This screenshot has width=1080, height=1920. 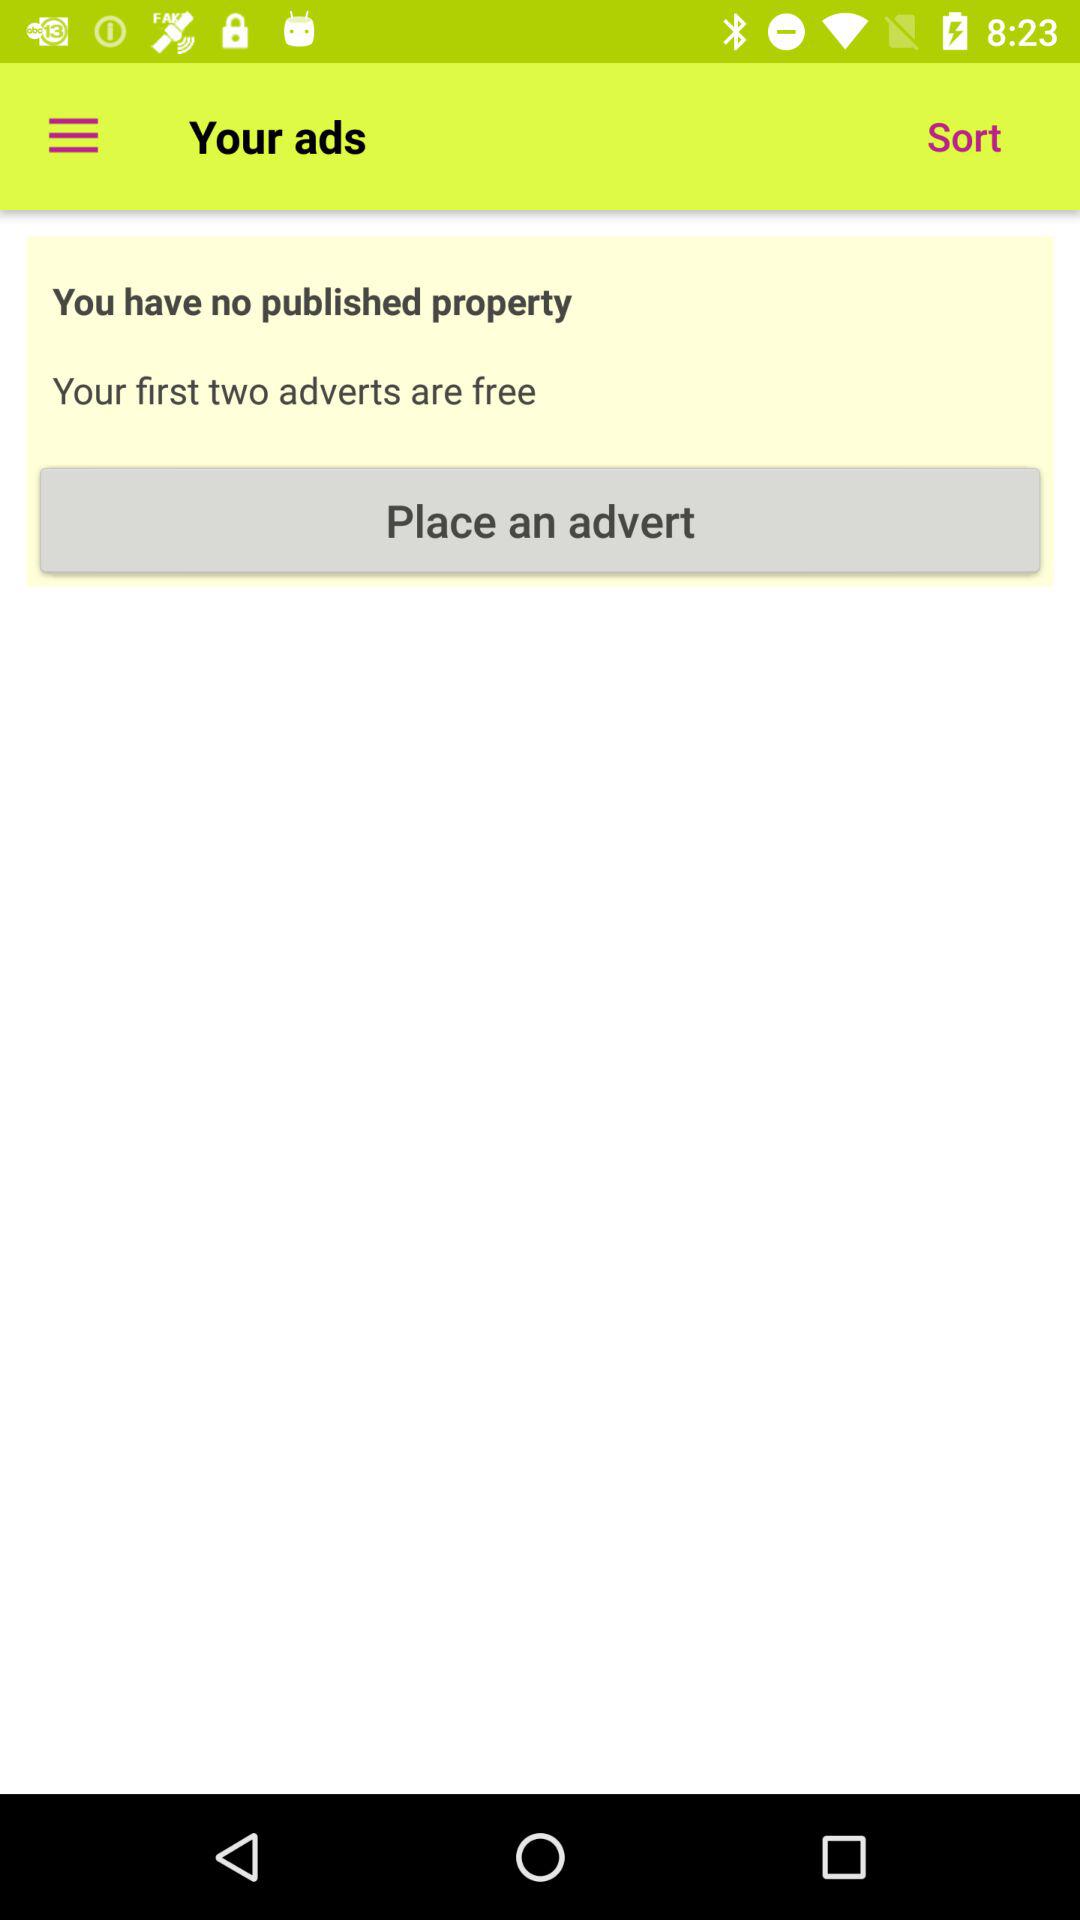 What do you see at coordinates (964, 136) in the screenshot?
I see `launch the sort` at bounding box center [964, 136].